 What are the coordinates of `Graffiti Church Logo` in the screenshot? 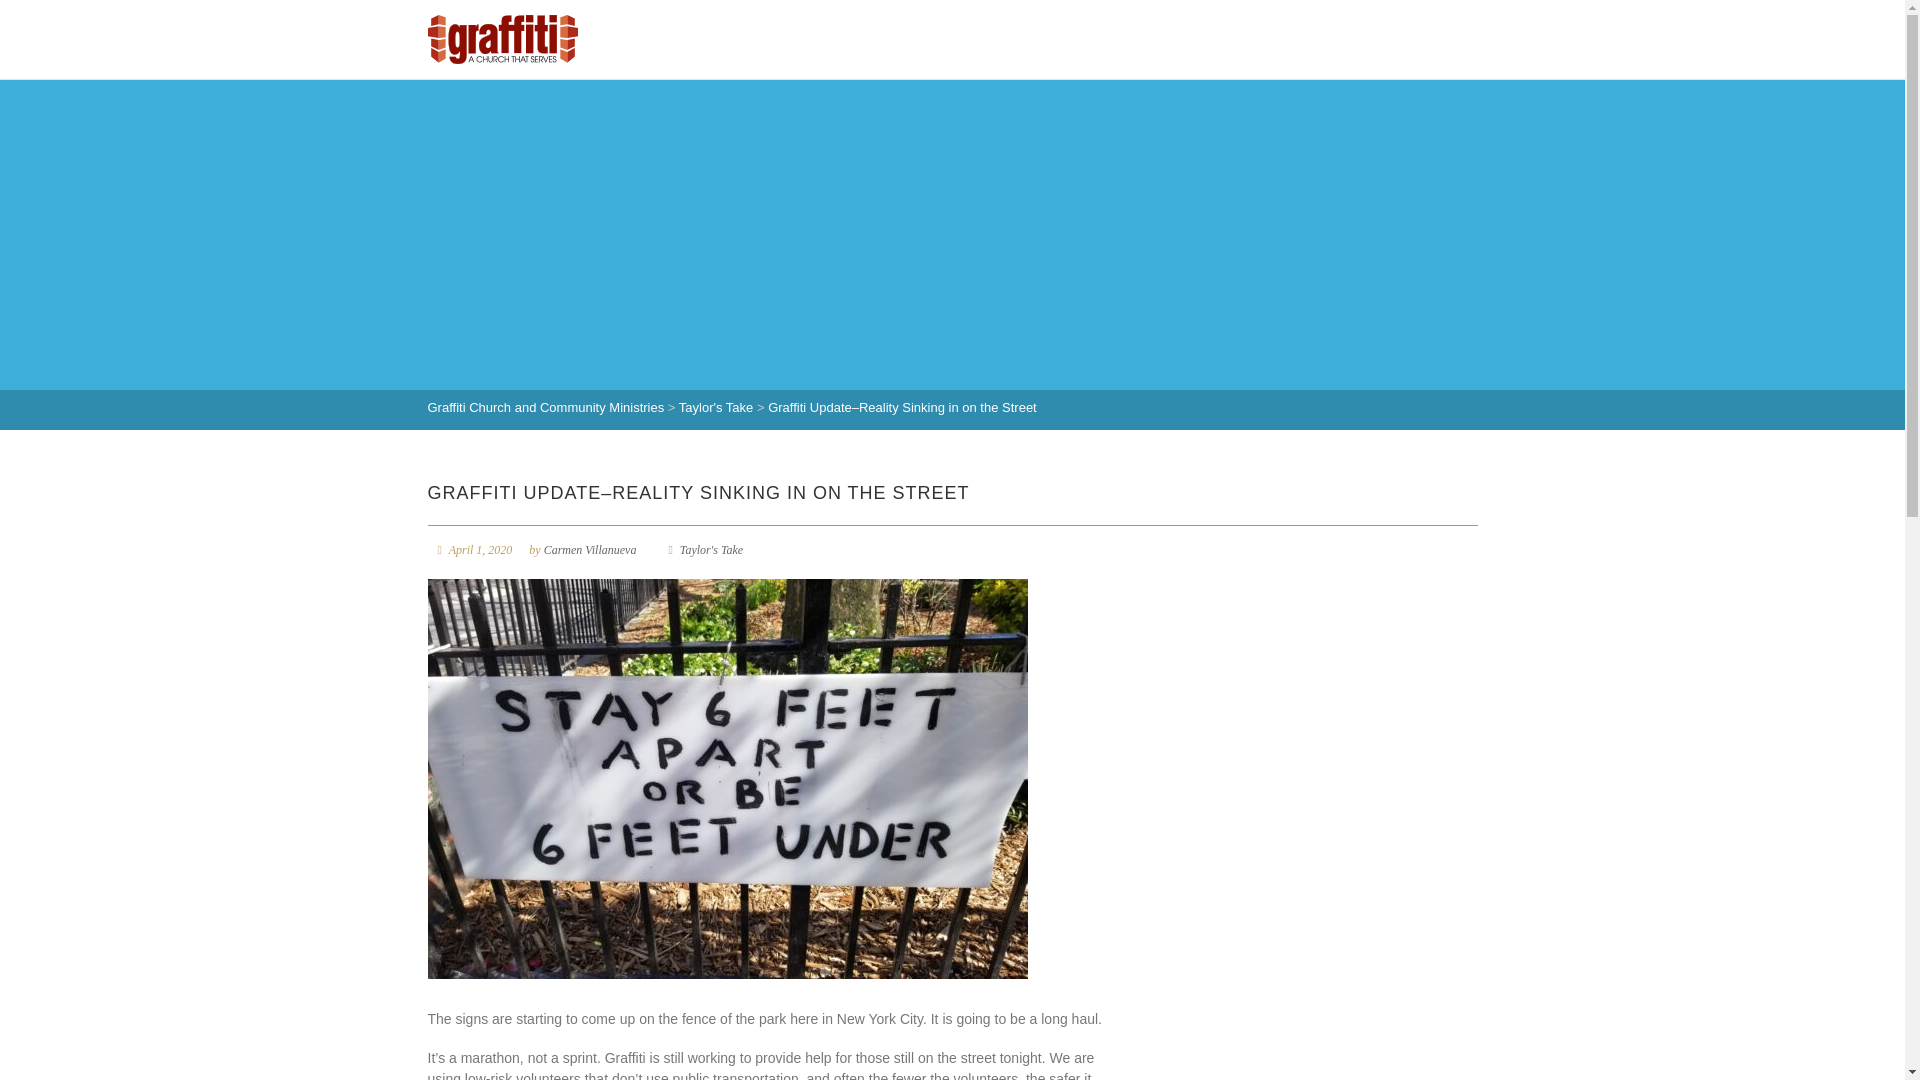 It's located at (502, 39).